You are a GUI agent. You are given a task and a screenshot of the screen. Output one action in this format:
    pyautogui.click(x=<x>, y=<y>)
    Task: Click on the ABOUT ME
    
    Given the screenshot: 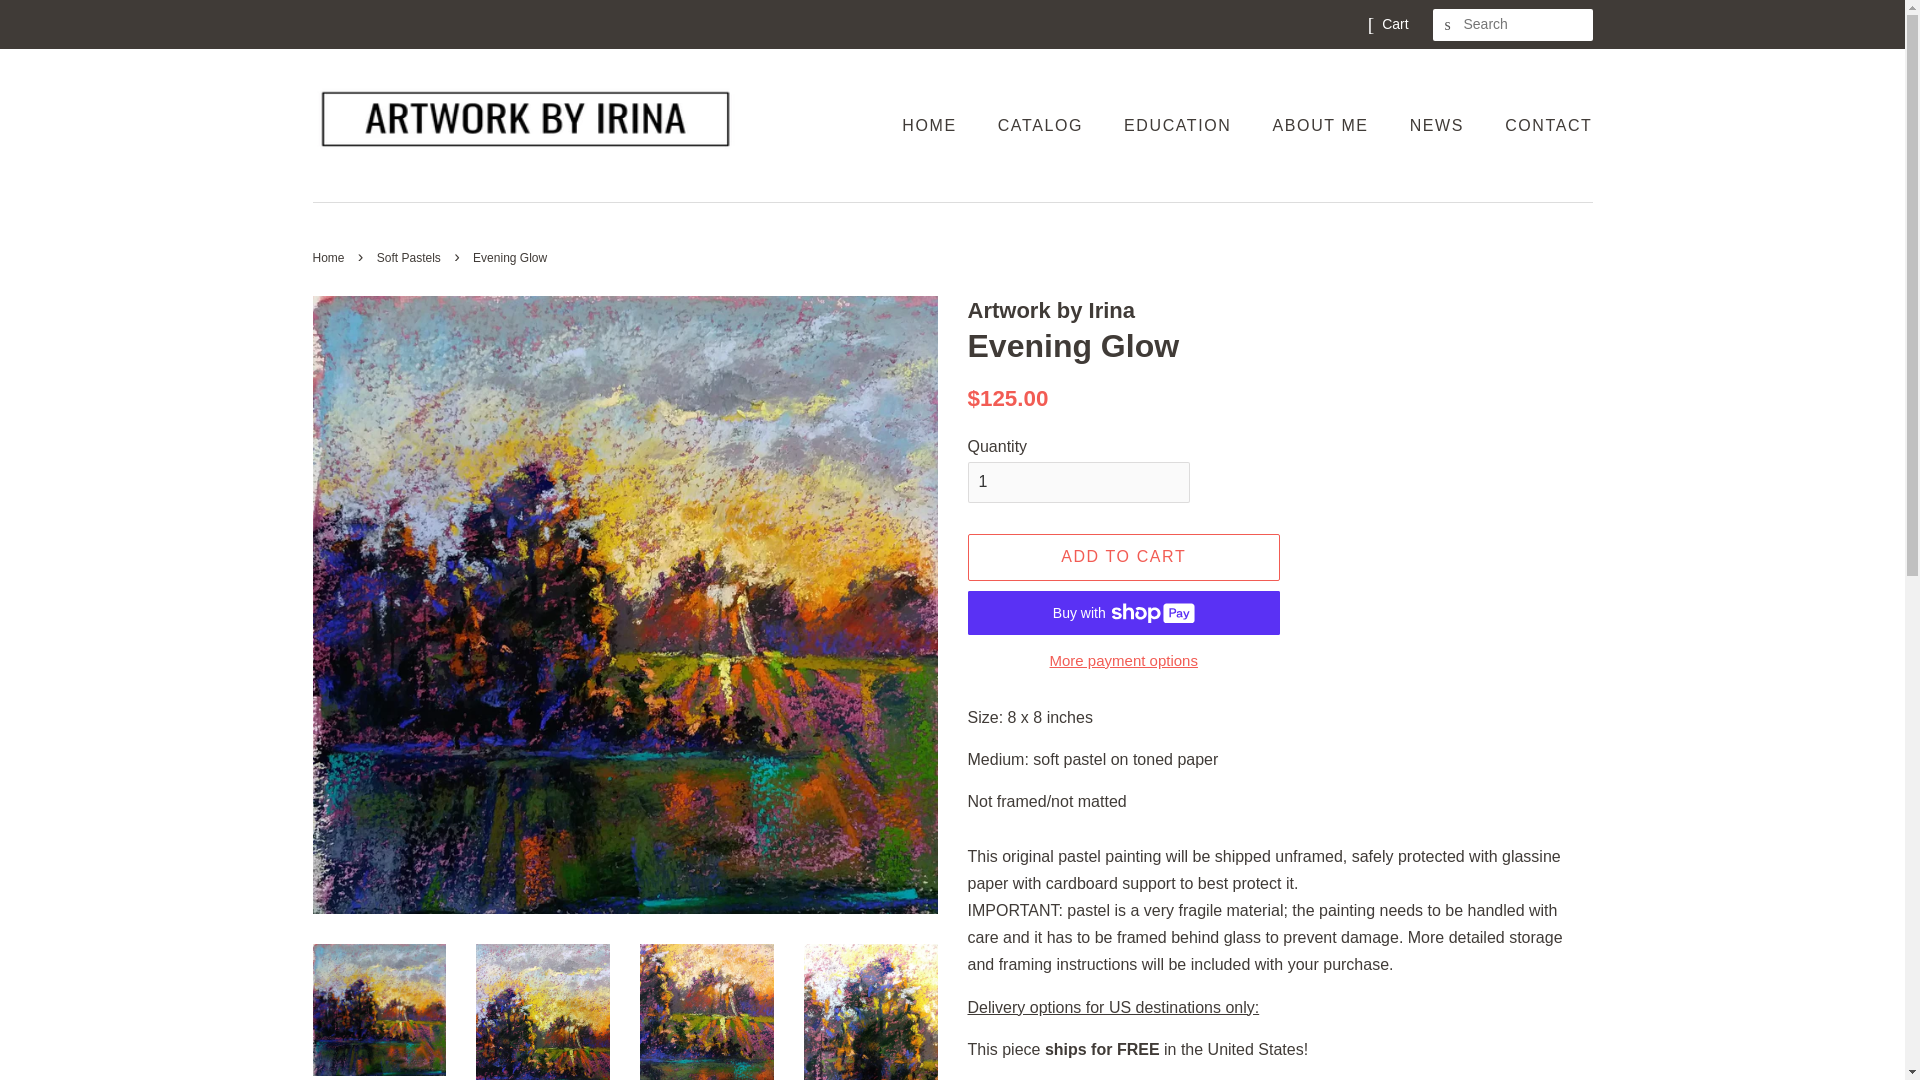 What is the action you would take?
    pyautogui.click(x=1322, y=124)
    